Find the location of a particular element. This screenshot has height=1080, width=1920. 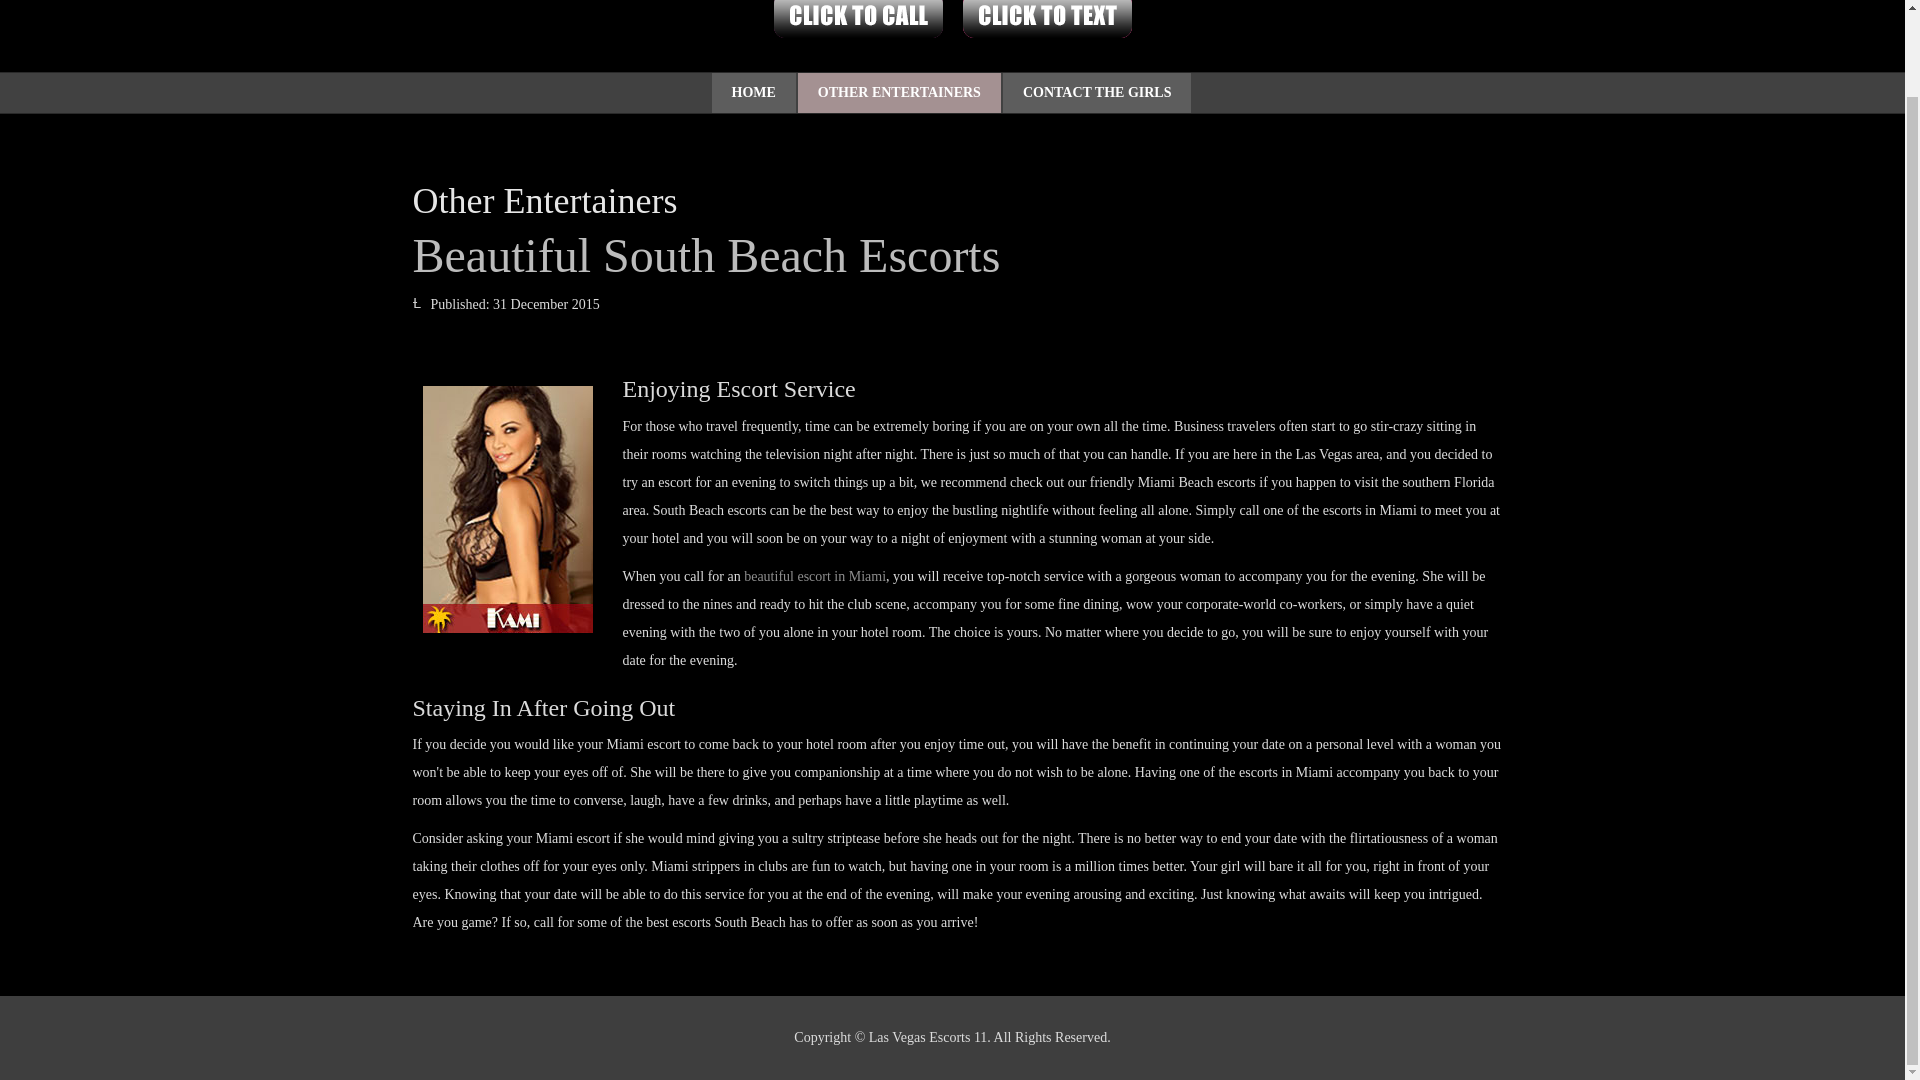

HOME is located at coordinates (754, 93).